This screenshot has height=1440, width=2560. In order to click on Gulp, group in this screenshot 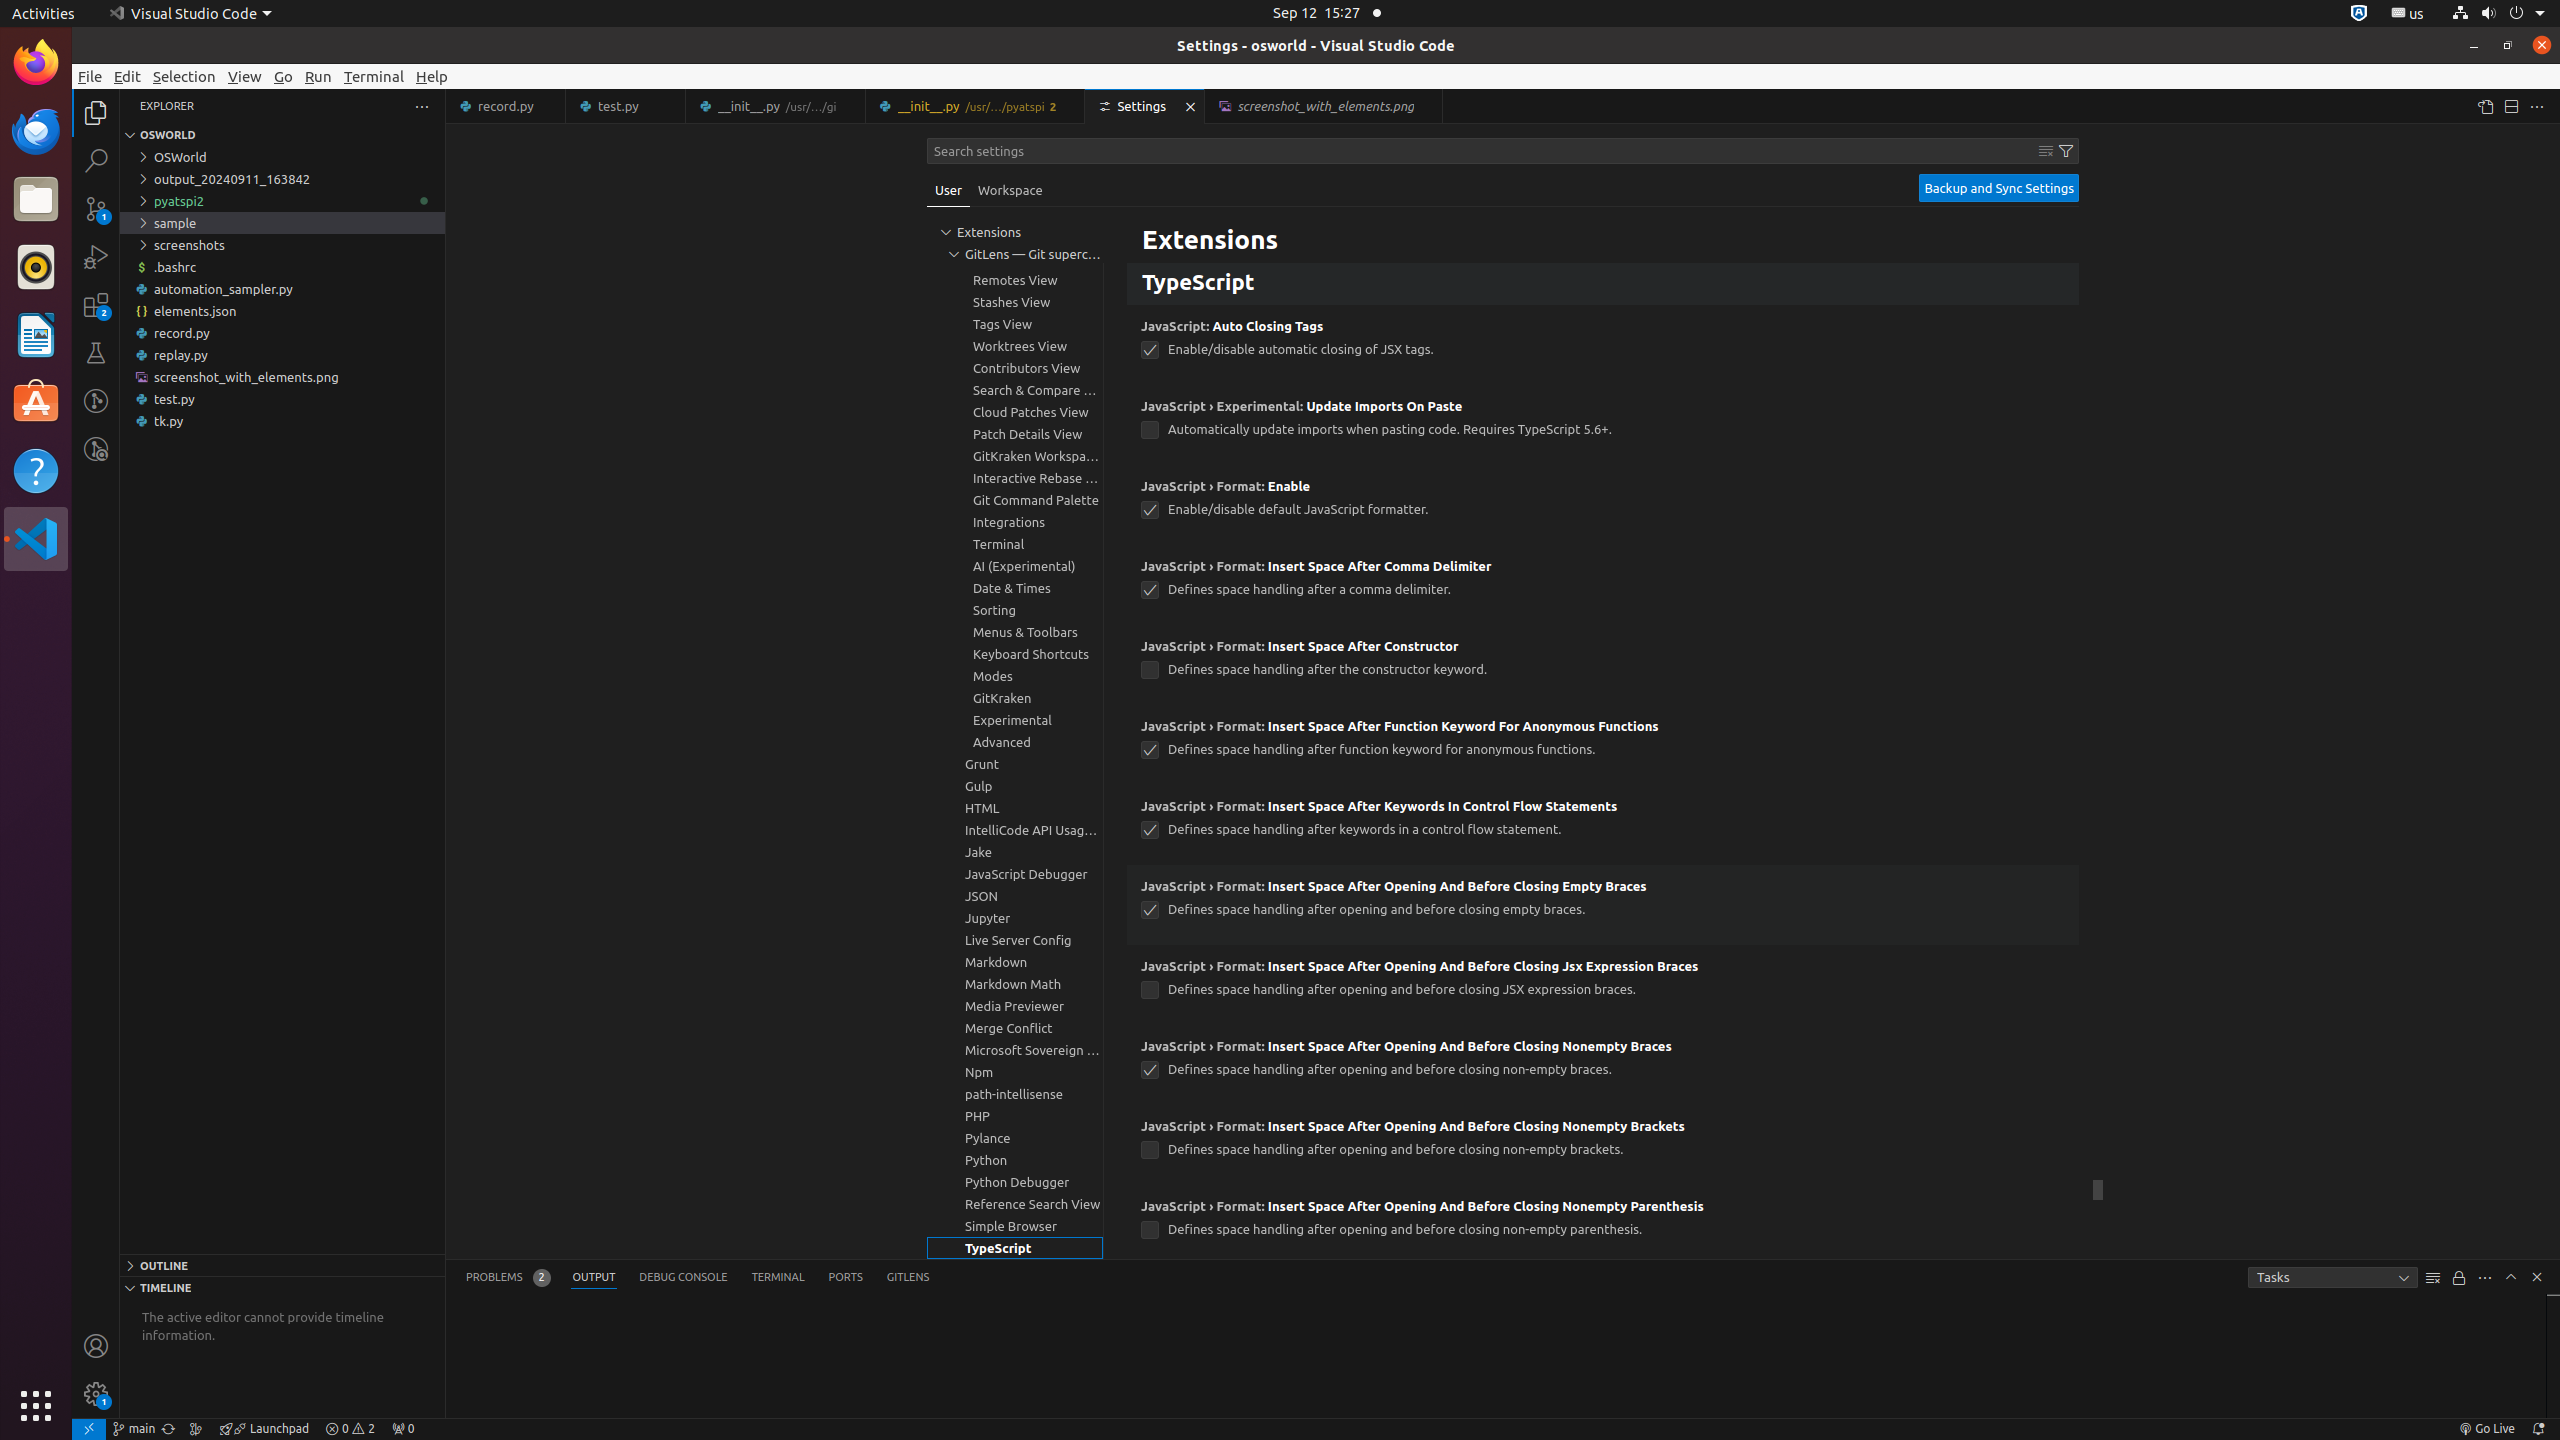, I will do `click(1015, 786)`.